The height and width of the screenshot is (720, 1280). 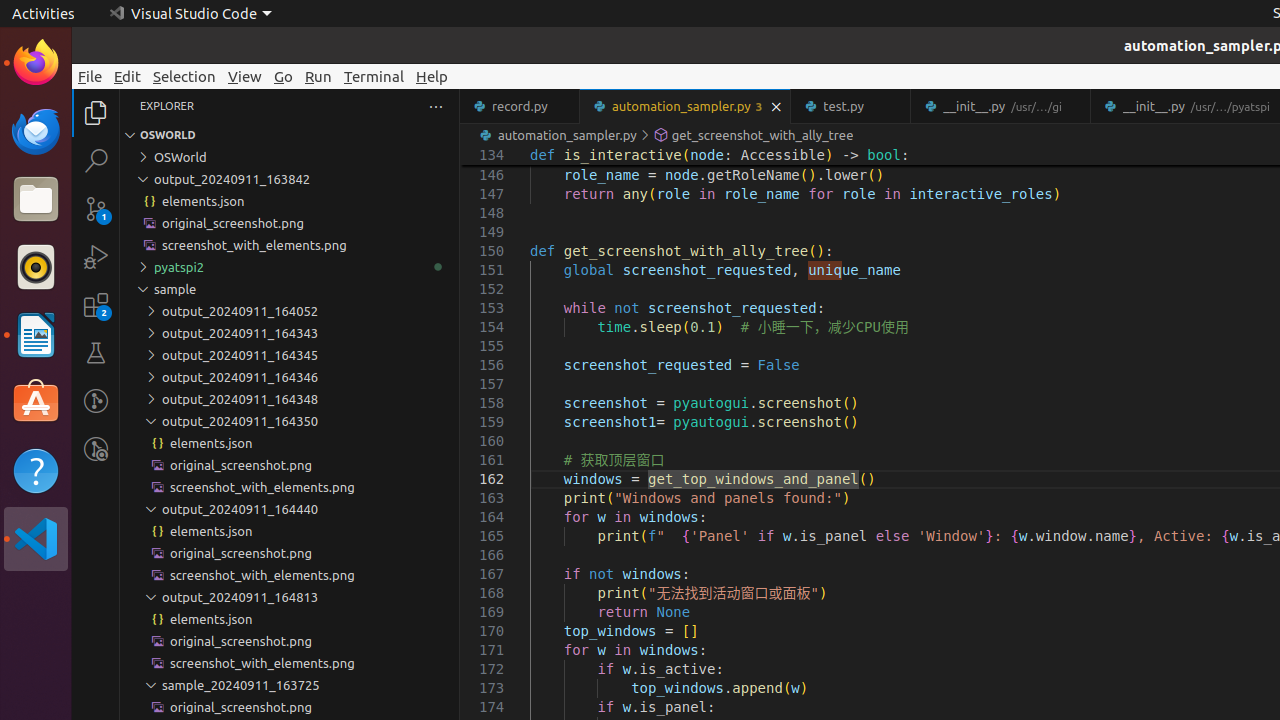 I want to click on sample_20240911_163725, so click(x=290, y=685).